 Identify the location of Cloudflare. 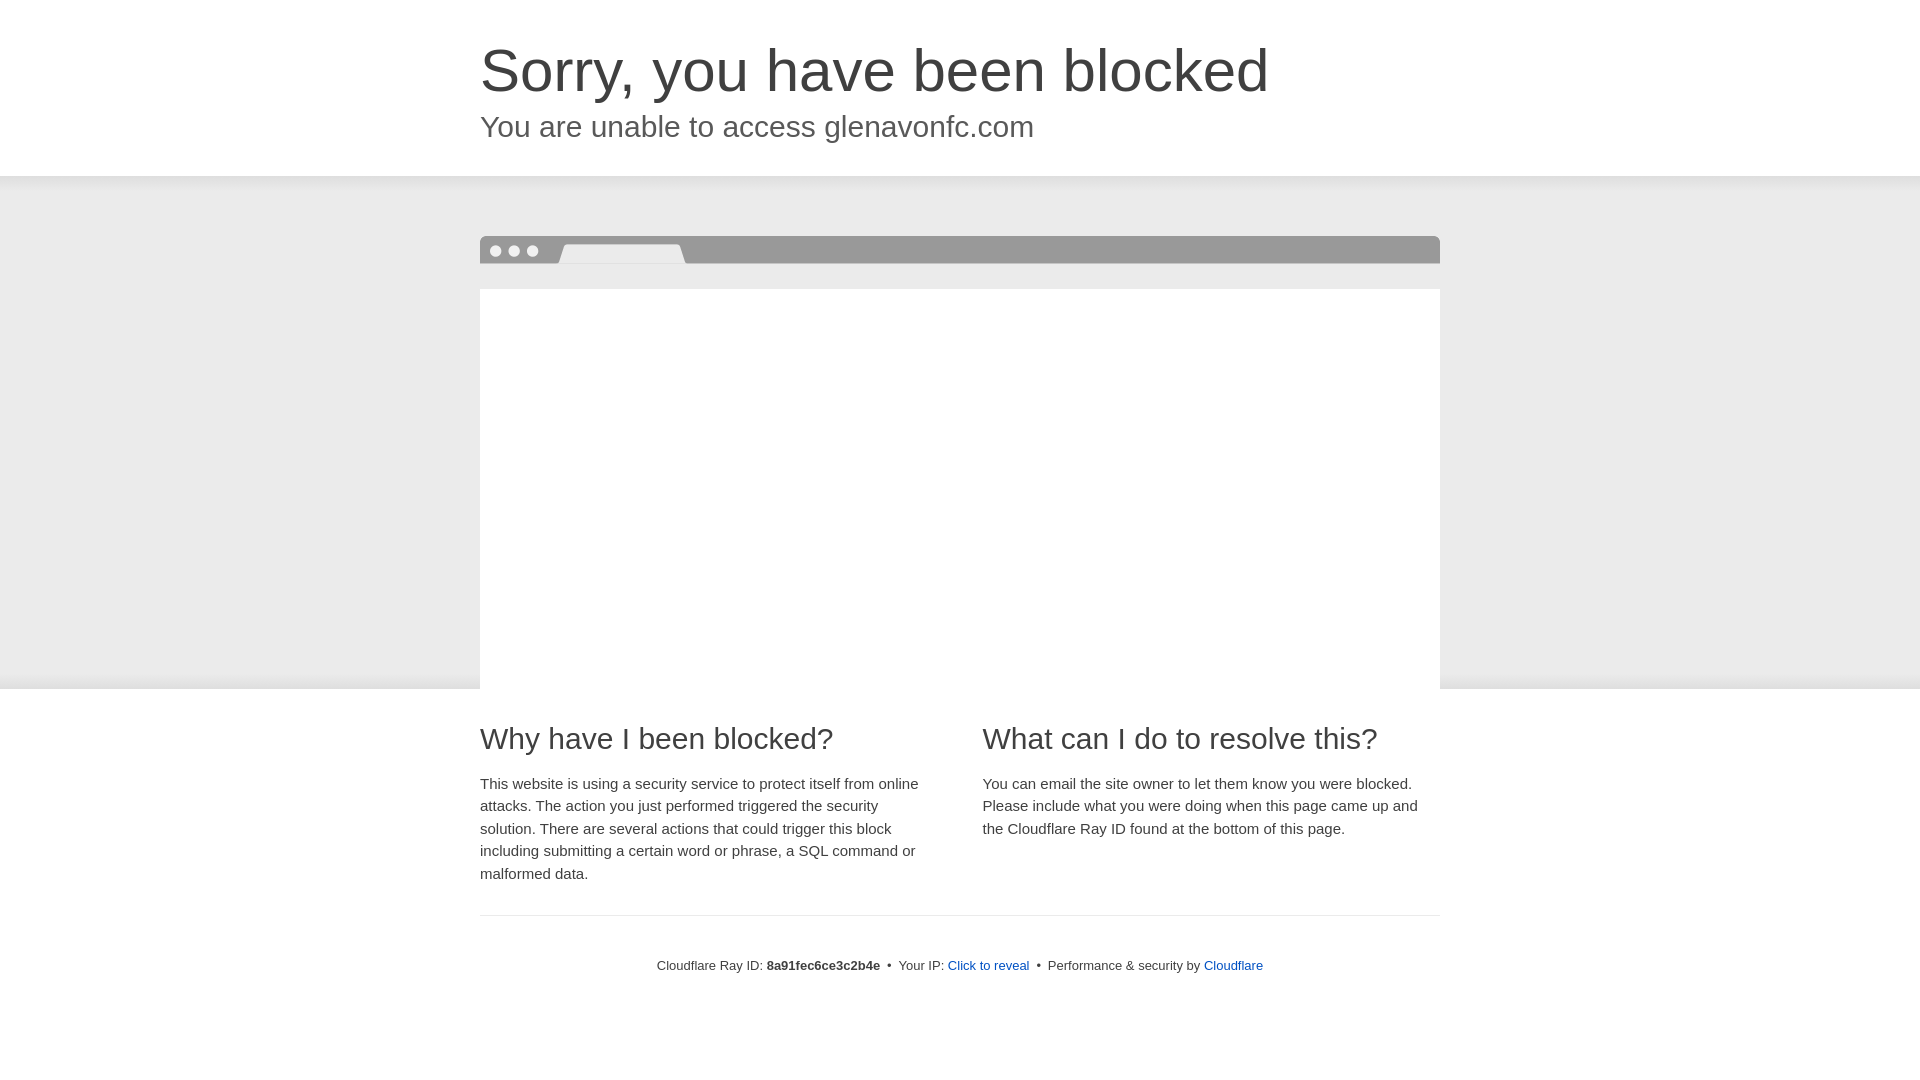
(1233, 965).